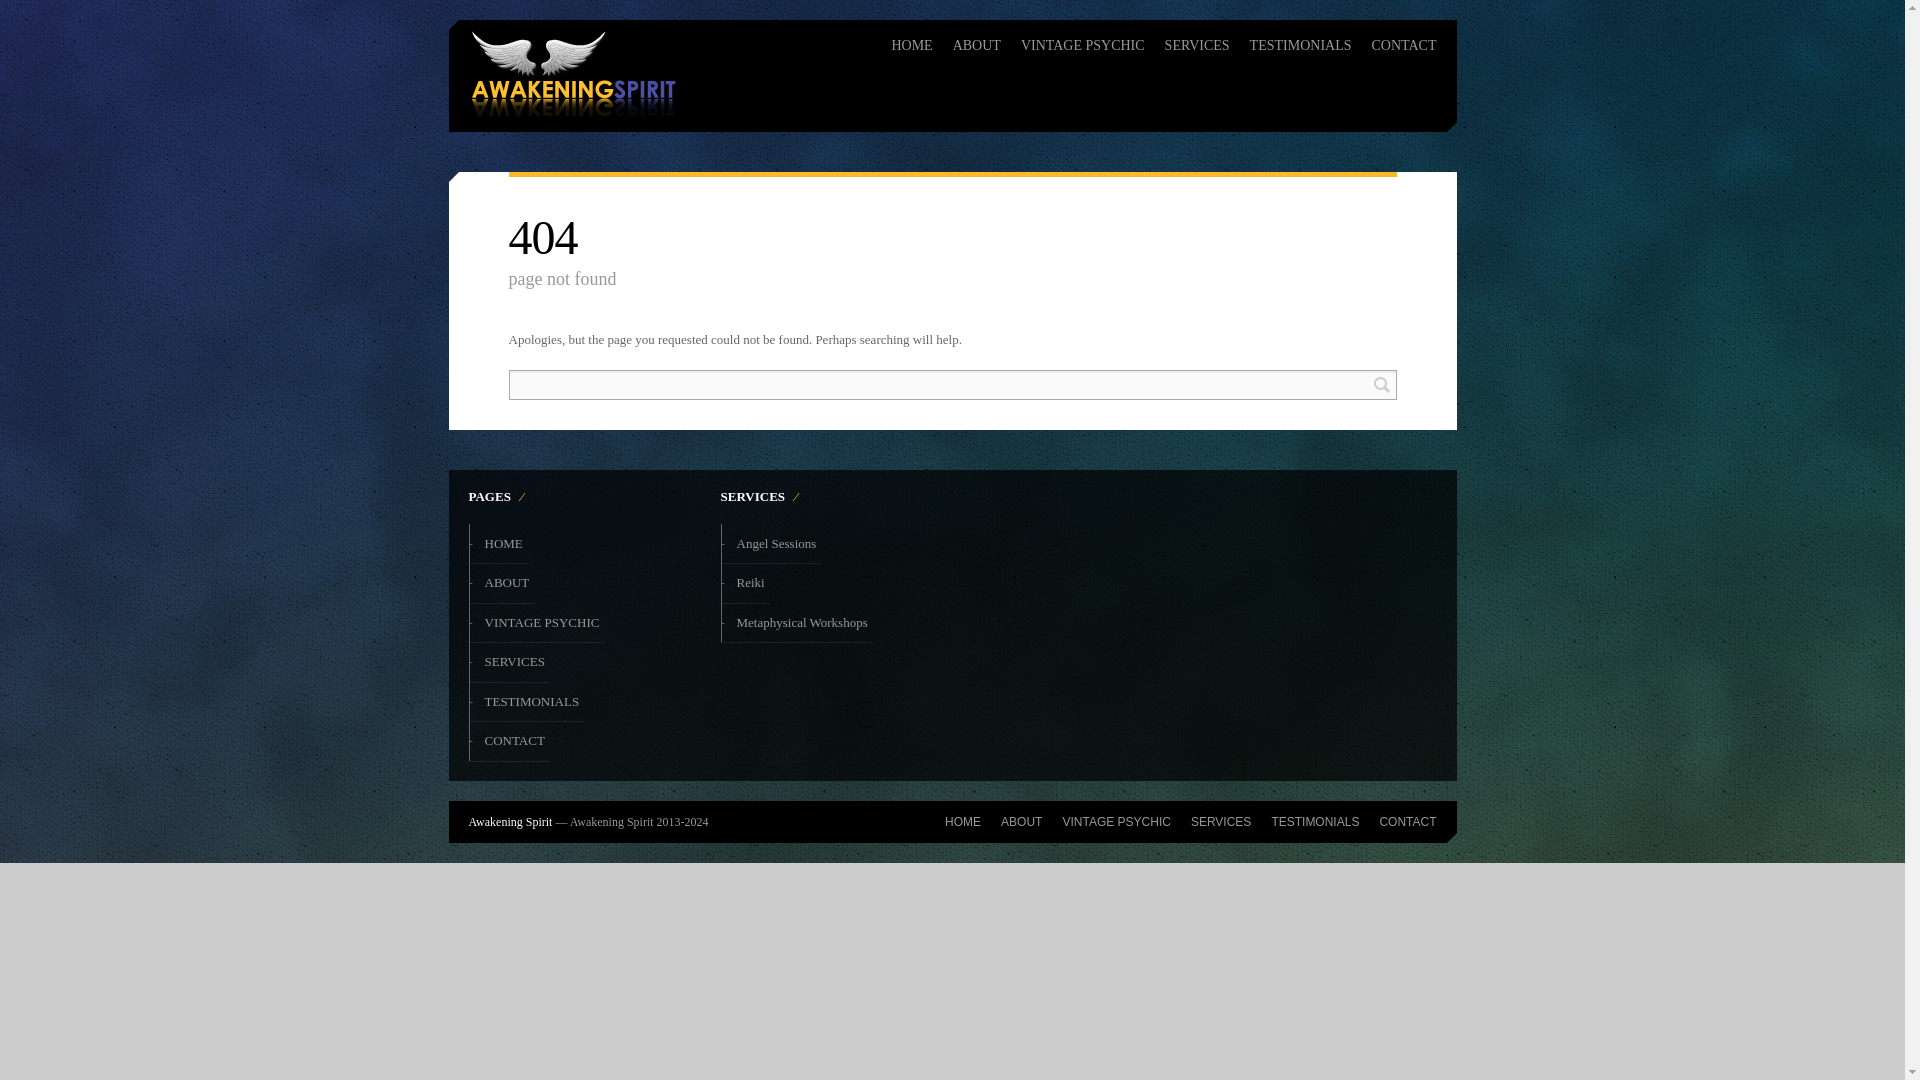 The height and width of the screenshot is (1080, 1920). Describe the element at coordinates (1300, 40) in the screenshot. I see `TESTIMONIALS` at that location.